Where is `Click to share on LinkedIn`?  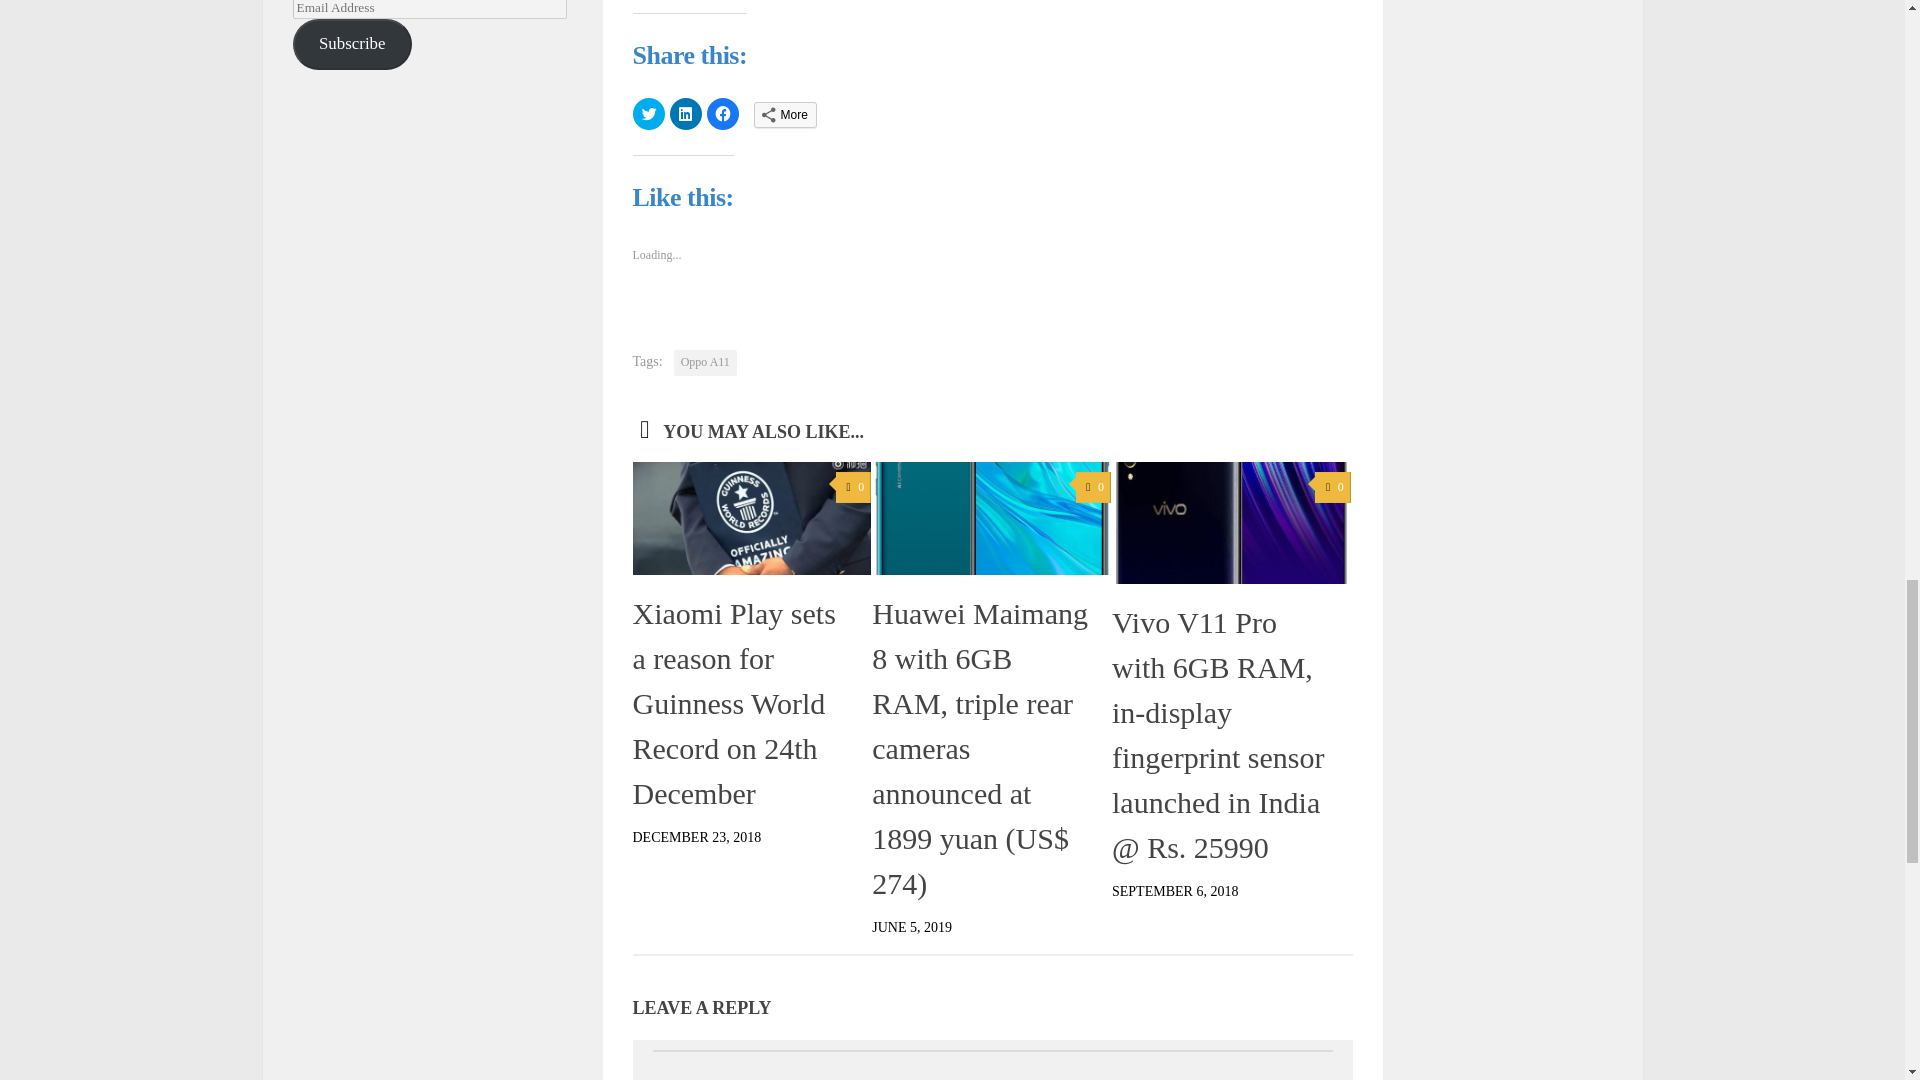 Click to share on LinkedIn is located at coordinates (686, 114).